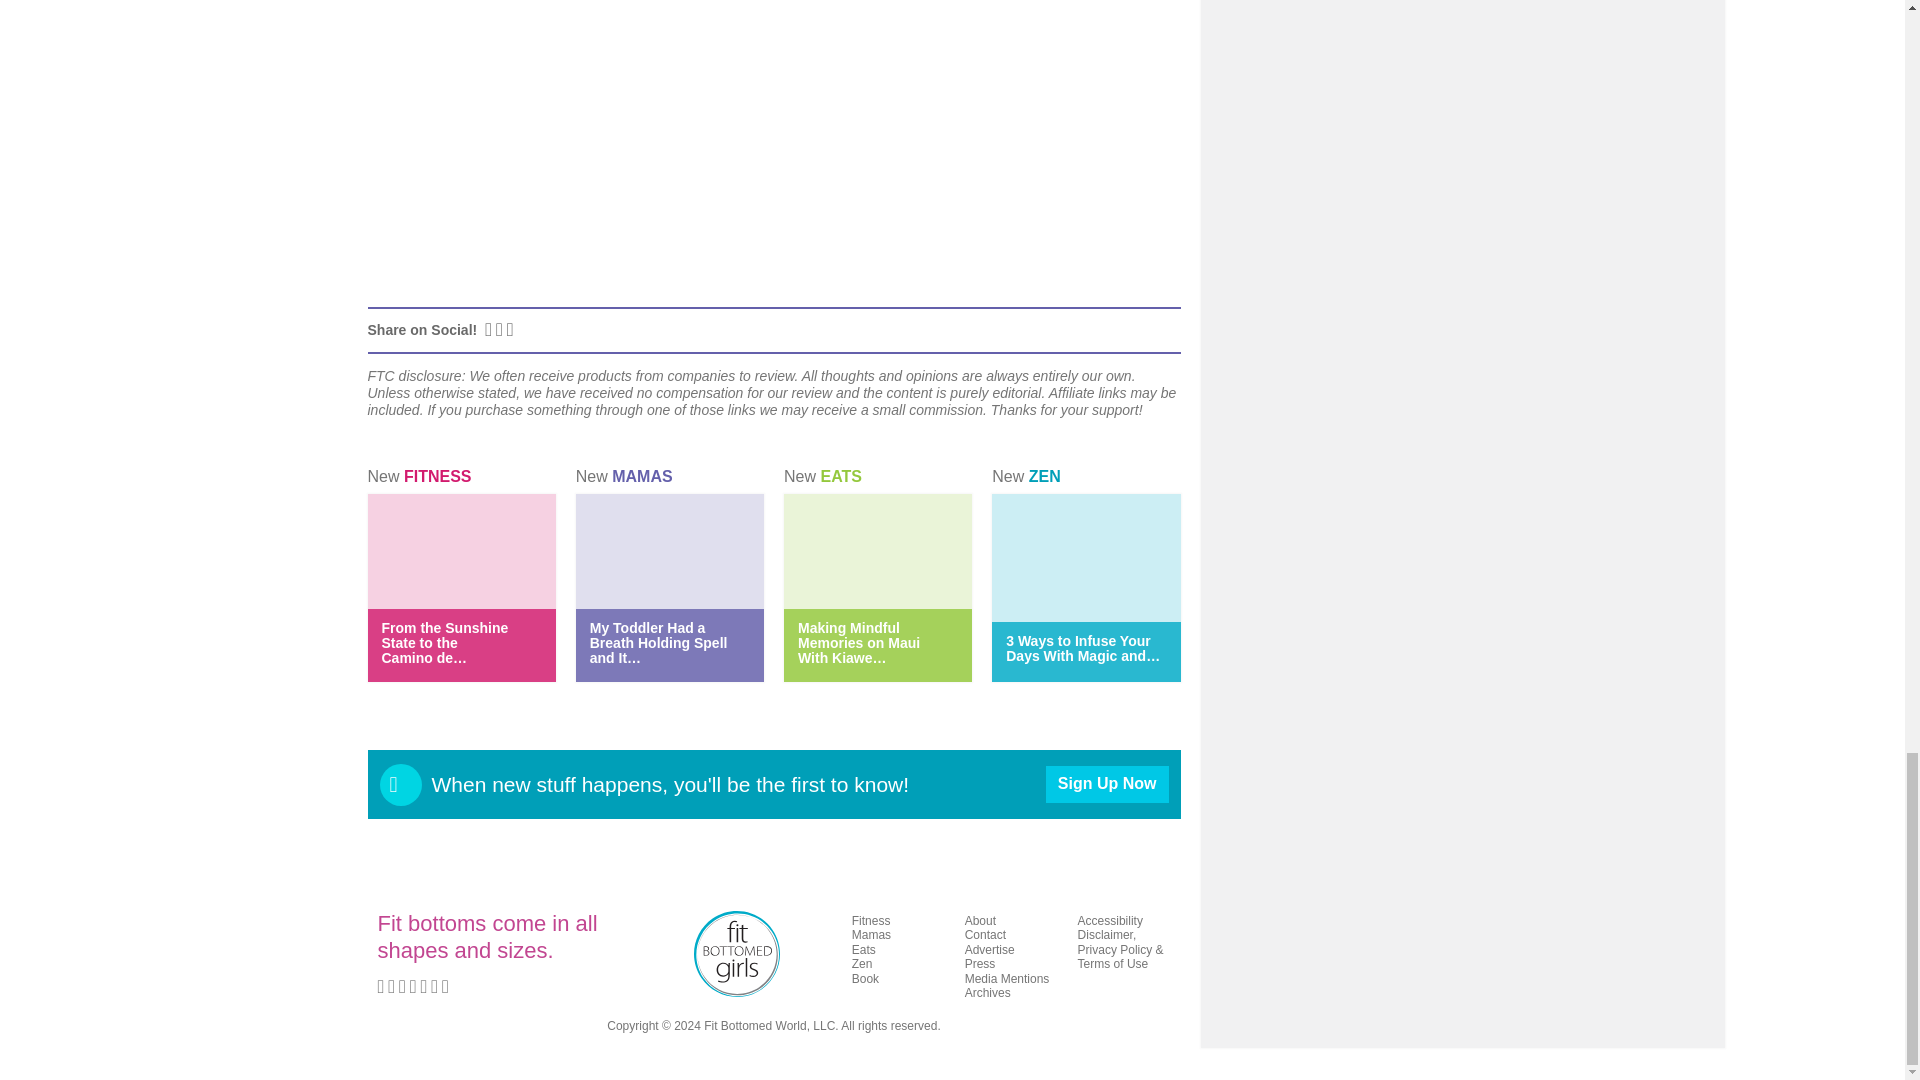 This screenshot has height=1080, width=1920. I want to click on 3 Ways to Infuse Your Days With Magic and Meaning, so click(1082, 648).